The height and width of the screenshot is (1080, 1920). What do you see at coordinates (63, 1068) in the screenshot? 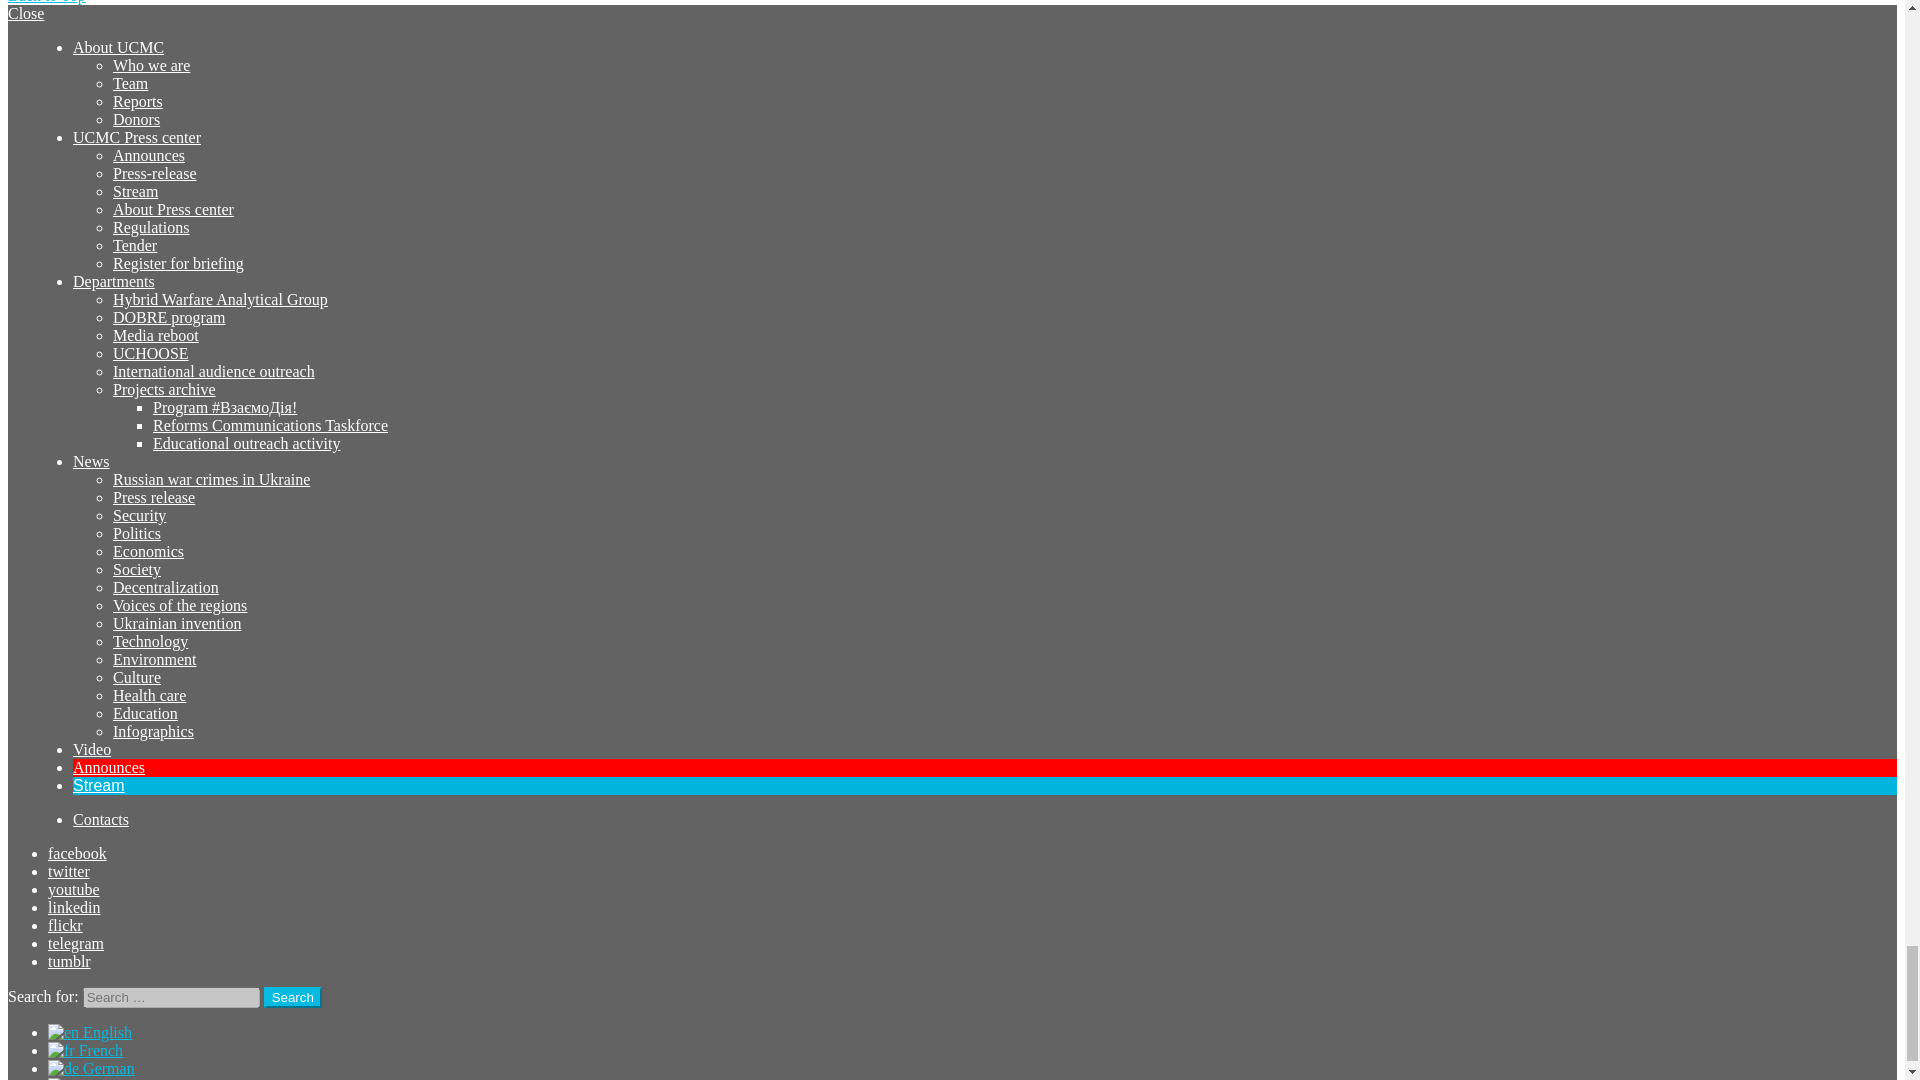
I see `Deutsch` at bounding box center [63, 1068].